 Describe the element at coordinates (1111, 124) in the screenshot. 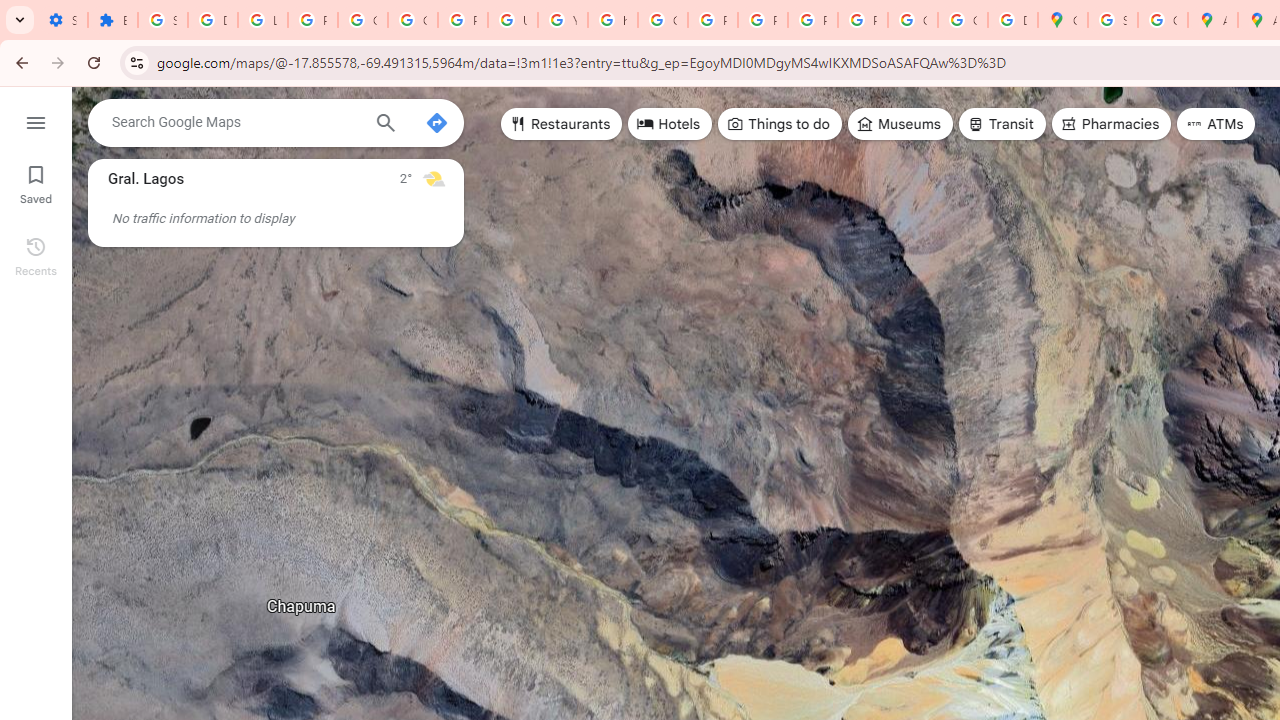

I see `Pharmacies` at that location.